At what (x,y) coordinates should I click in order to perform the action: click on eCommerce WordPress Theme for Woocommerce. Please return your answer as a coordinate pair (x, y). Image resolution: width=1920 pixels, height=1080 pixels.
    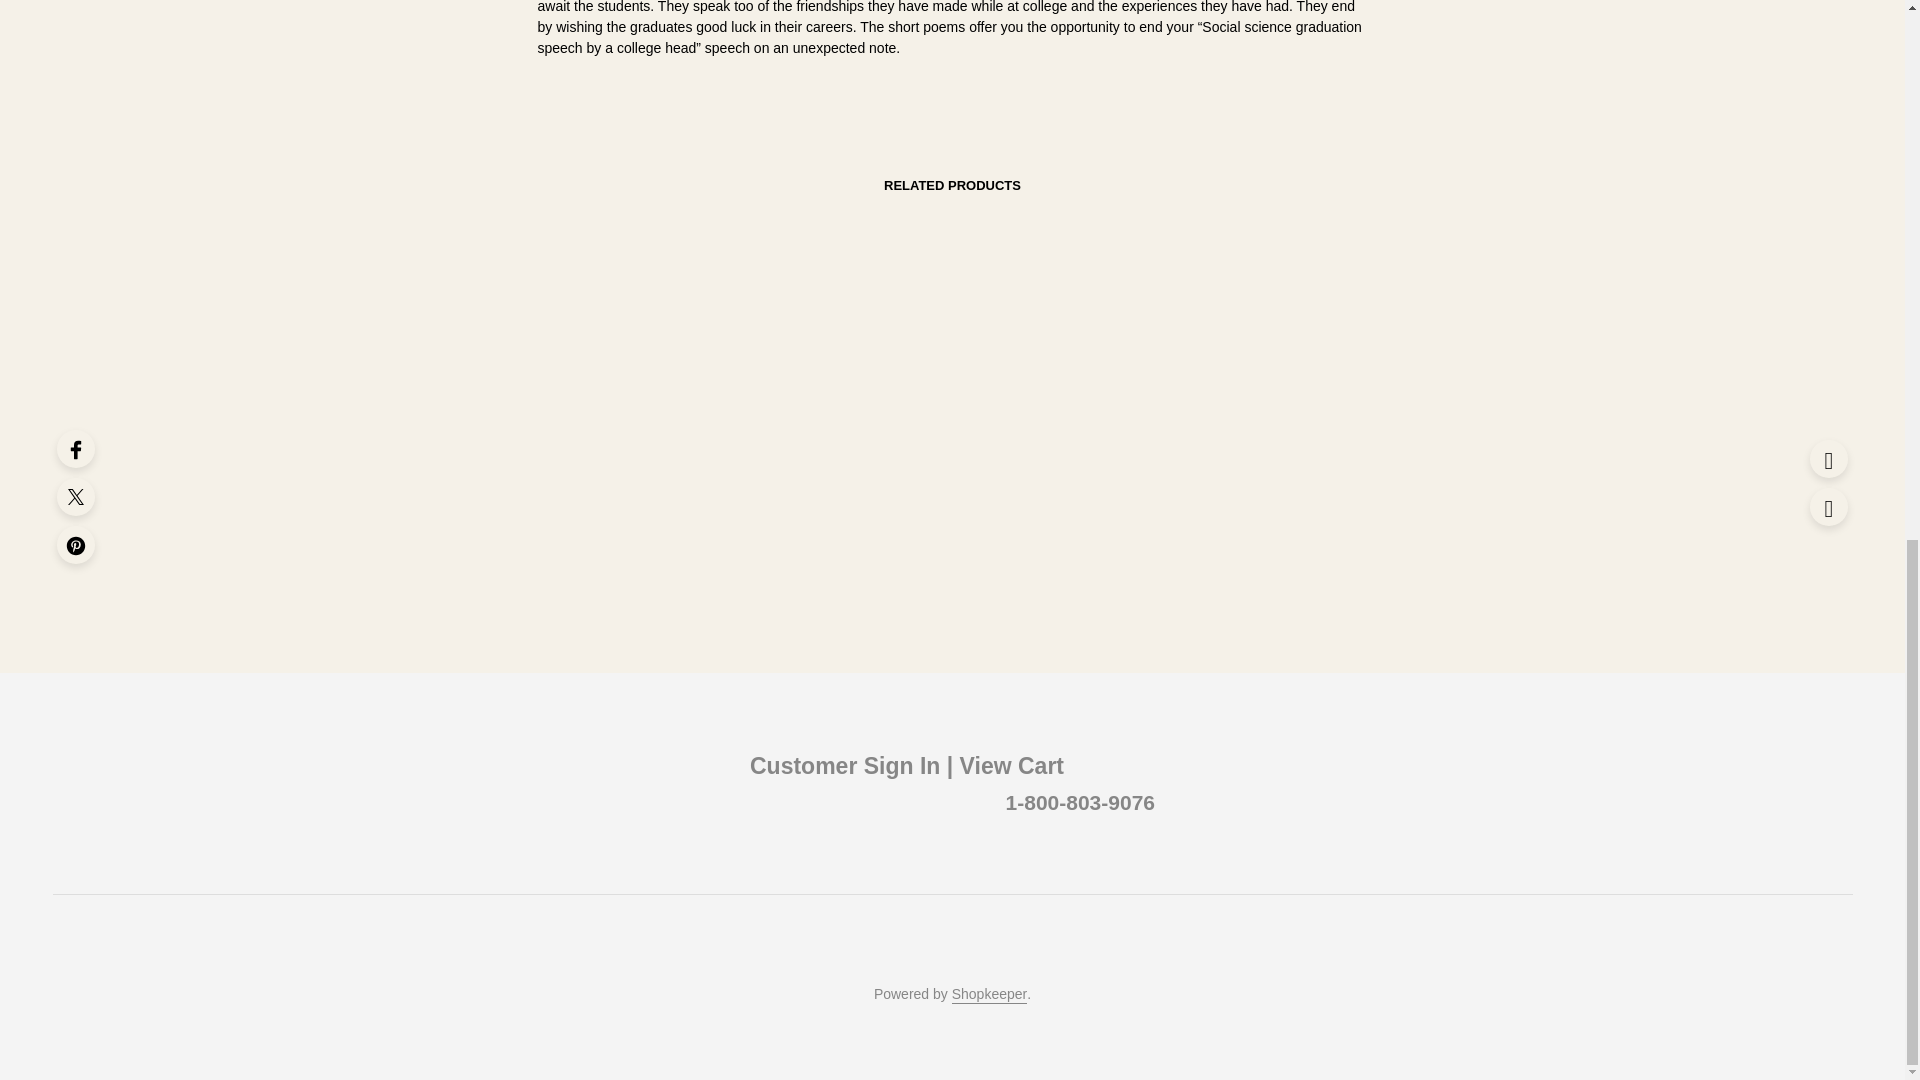
    Looking at the image, I should click on (990, 995).